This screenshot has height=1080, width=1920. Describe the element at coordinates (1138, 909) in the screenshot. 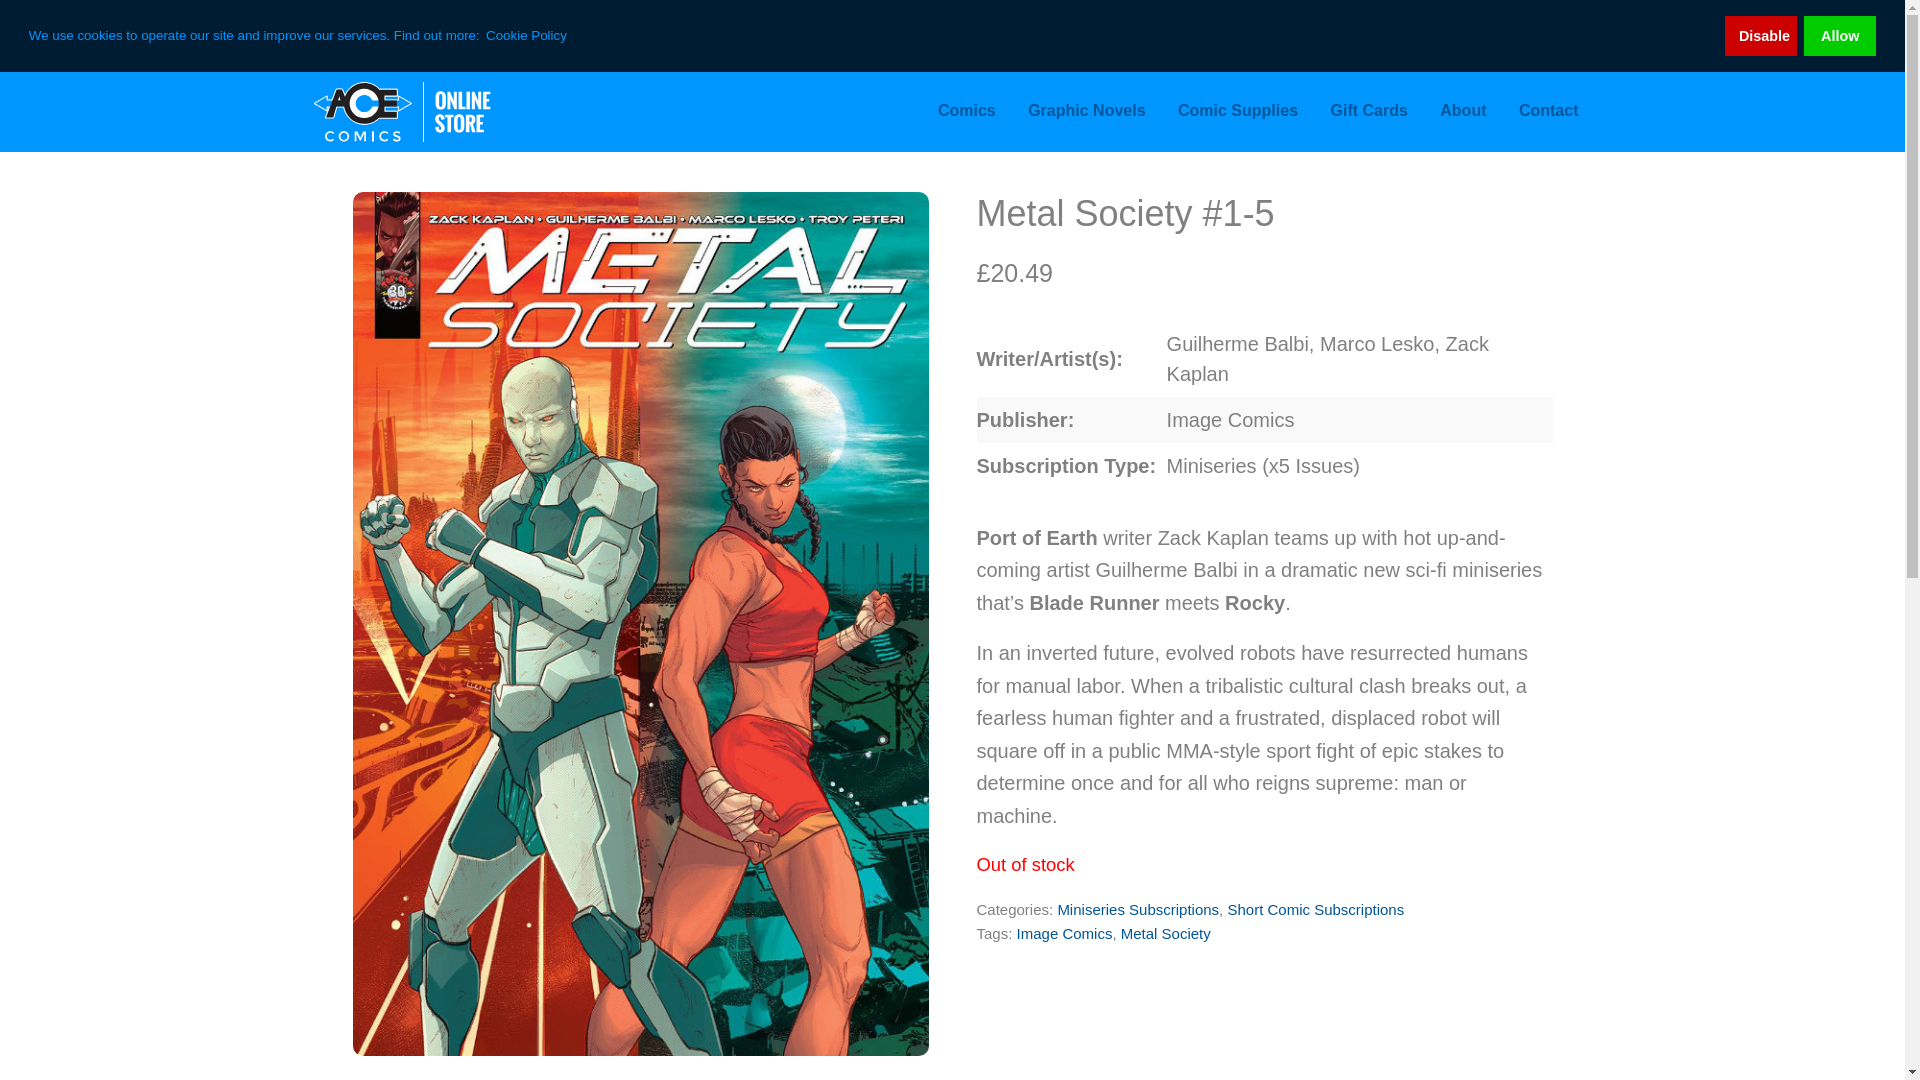

I see `Miniseries Subscriptions` at that location.